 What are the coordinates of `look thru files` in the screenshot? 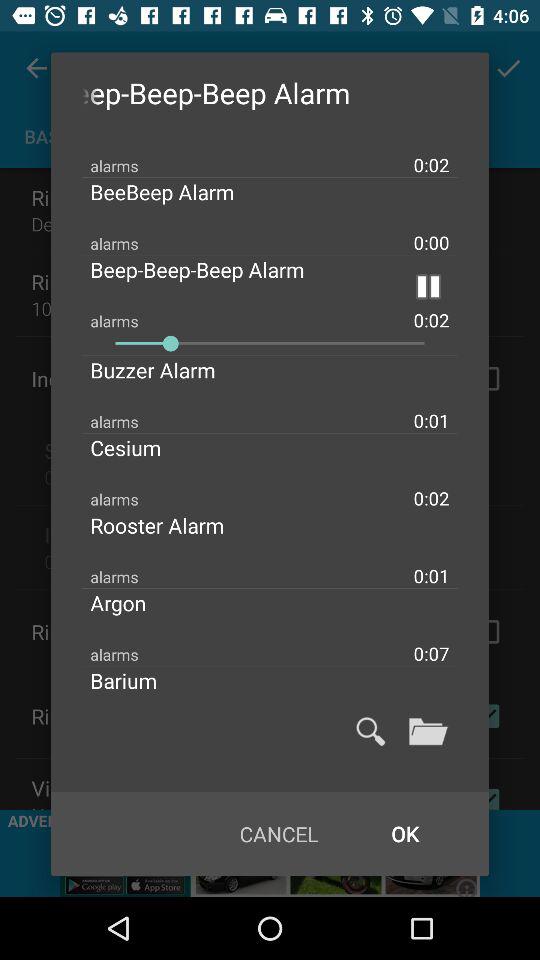 It's located at (428, 731).